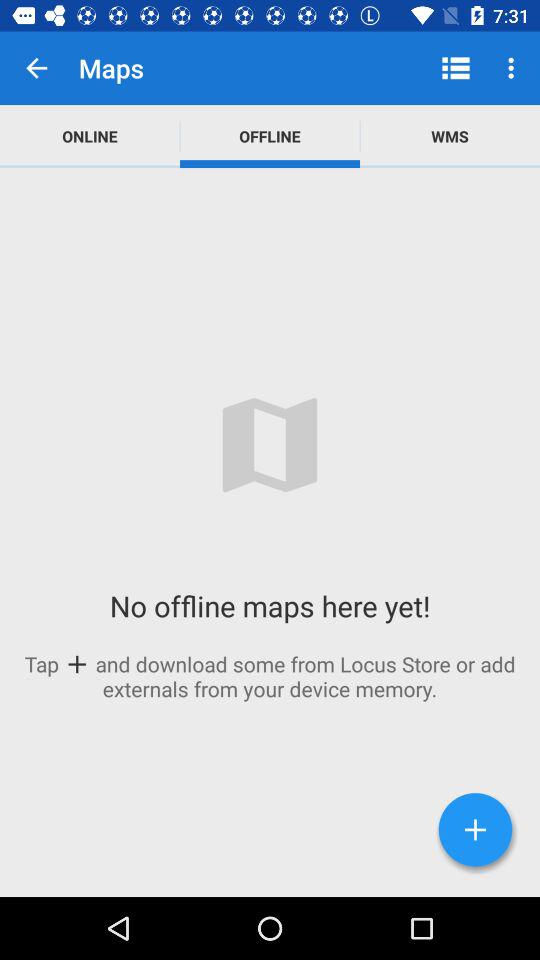  What do you see at coordinates (90, 136) in the screenshot?
I see `press the item next to the offline icon` at bounding box center [90, 136].